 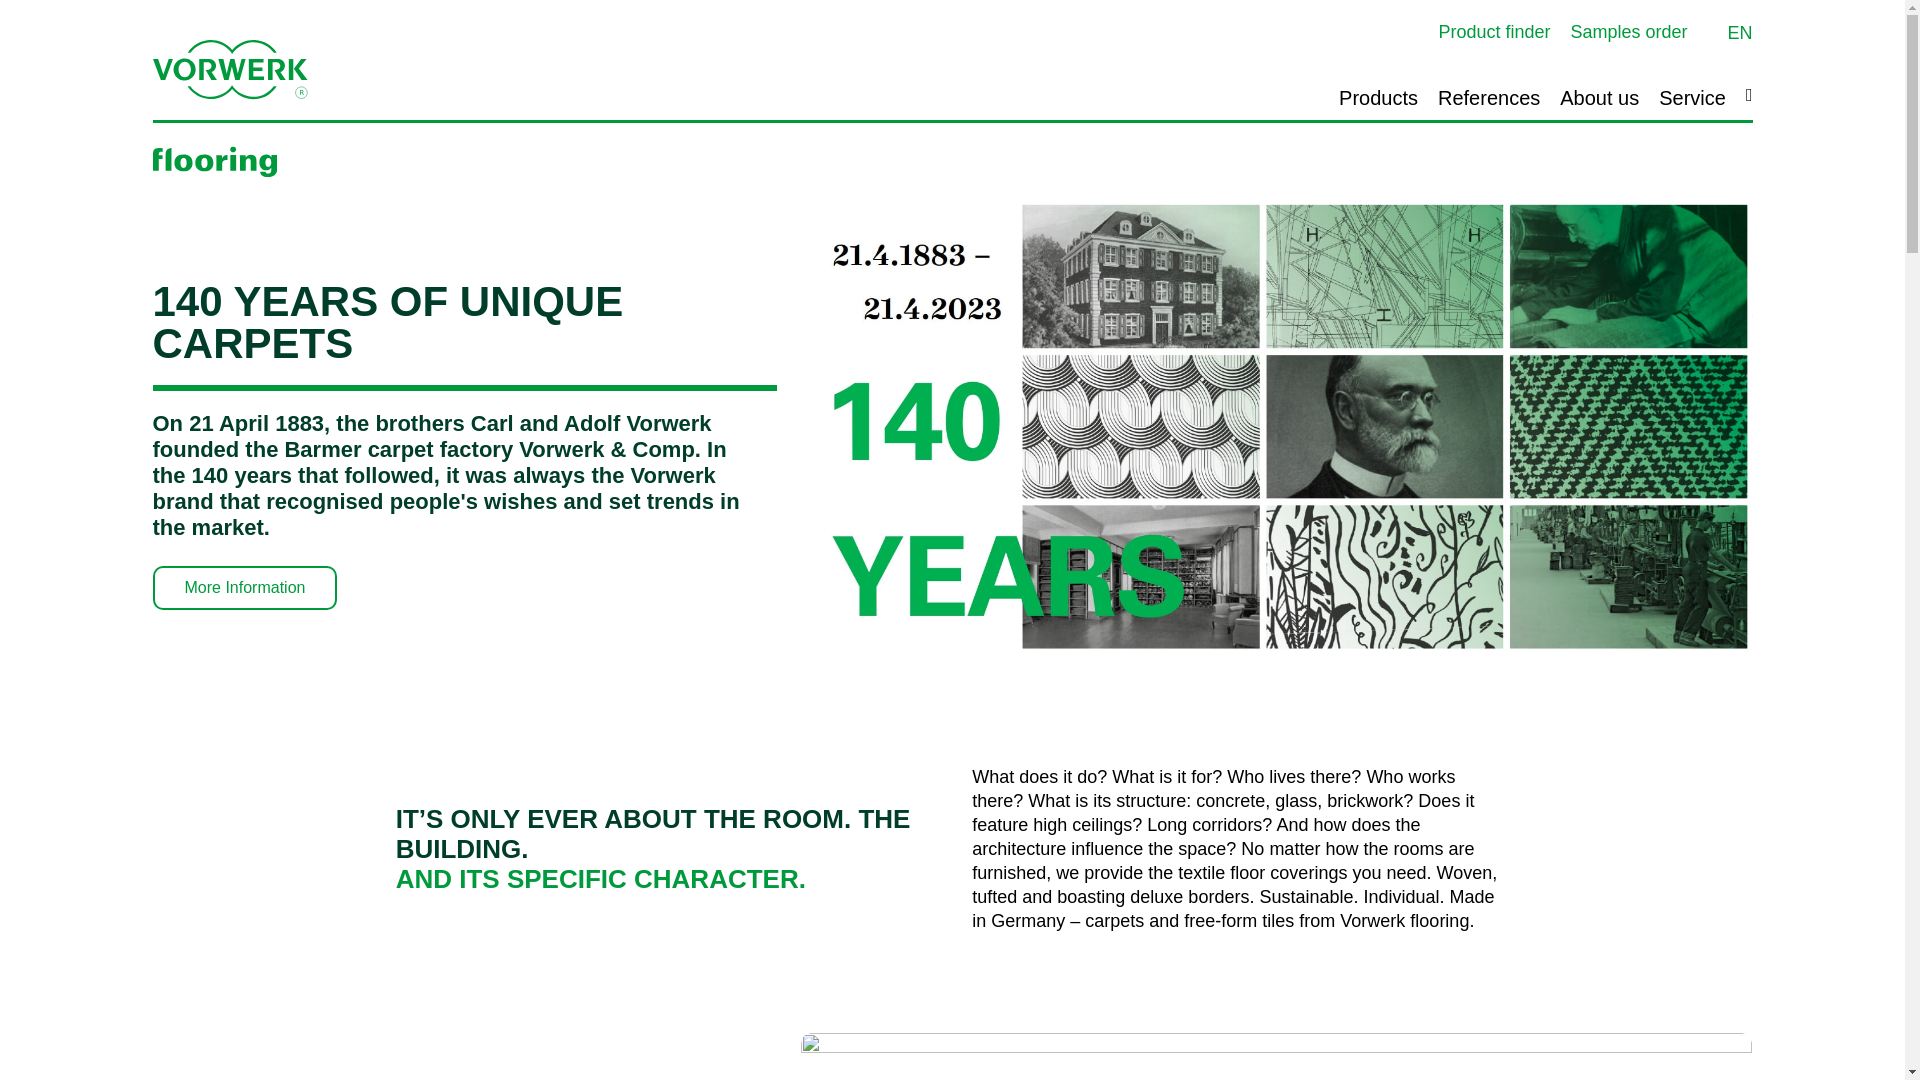 What do you see at coordinates (1599, 97) in the screenshot?
I see `About us` at bounding box center [1599, 97].